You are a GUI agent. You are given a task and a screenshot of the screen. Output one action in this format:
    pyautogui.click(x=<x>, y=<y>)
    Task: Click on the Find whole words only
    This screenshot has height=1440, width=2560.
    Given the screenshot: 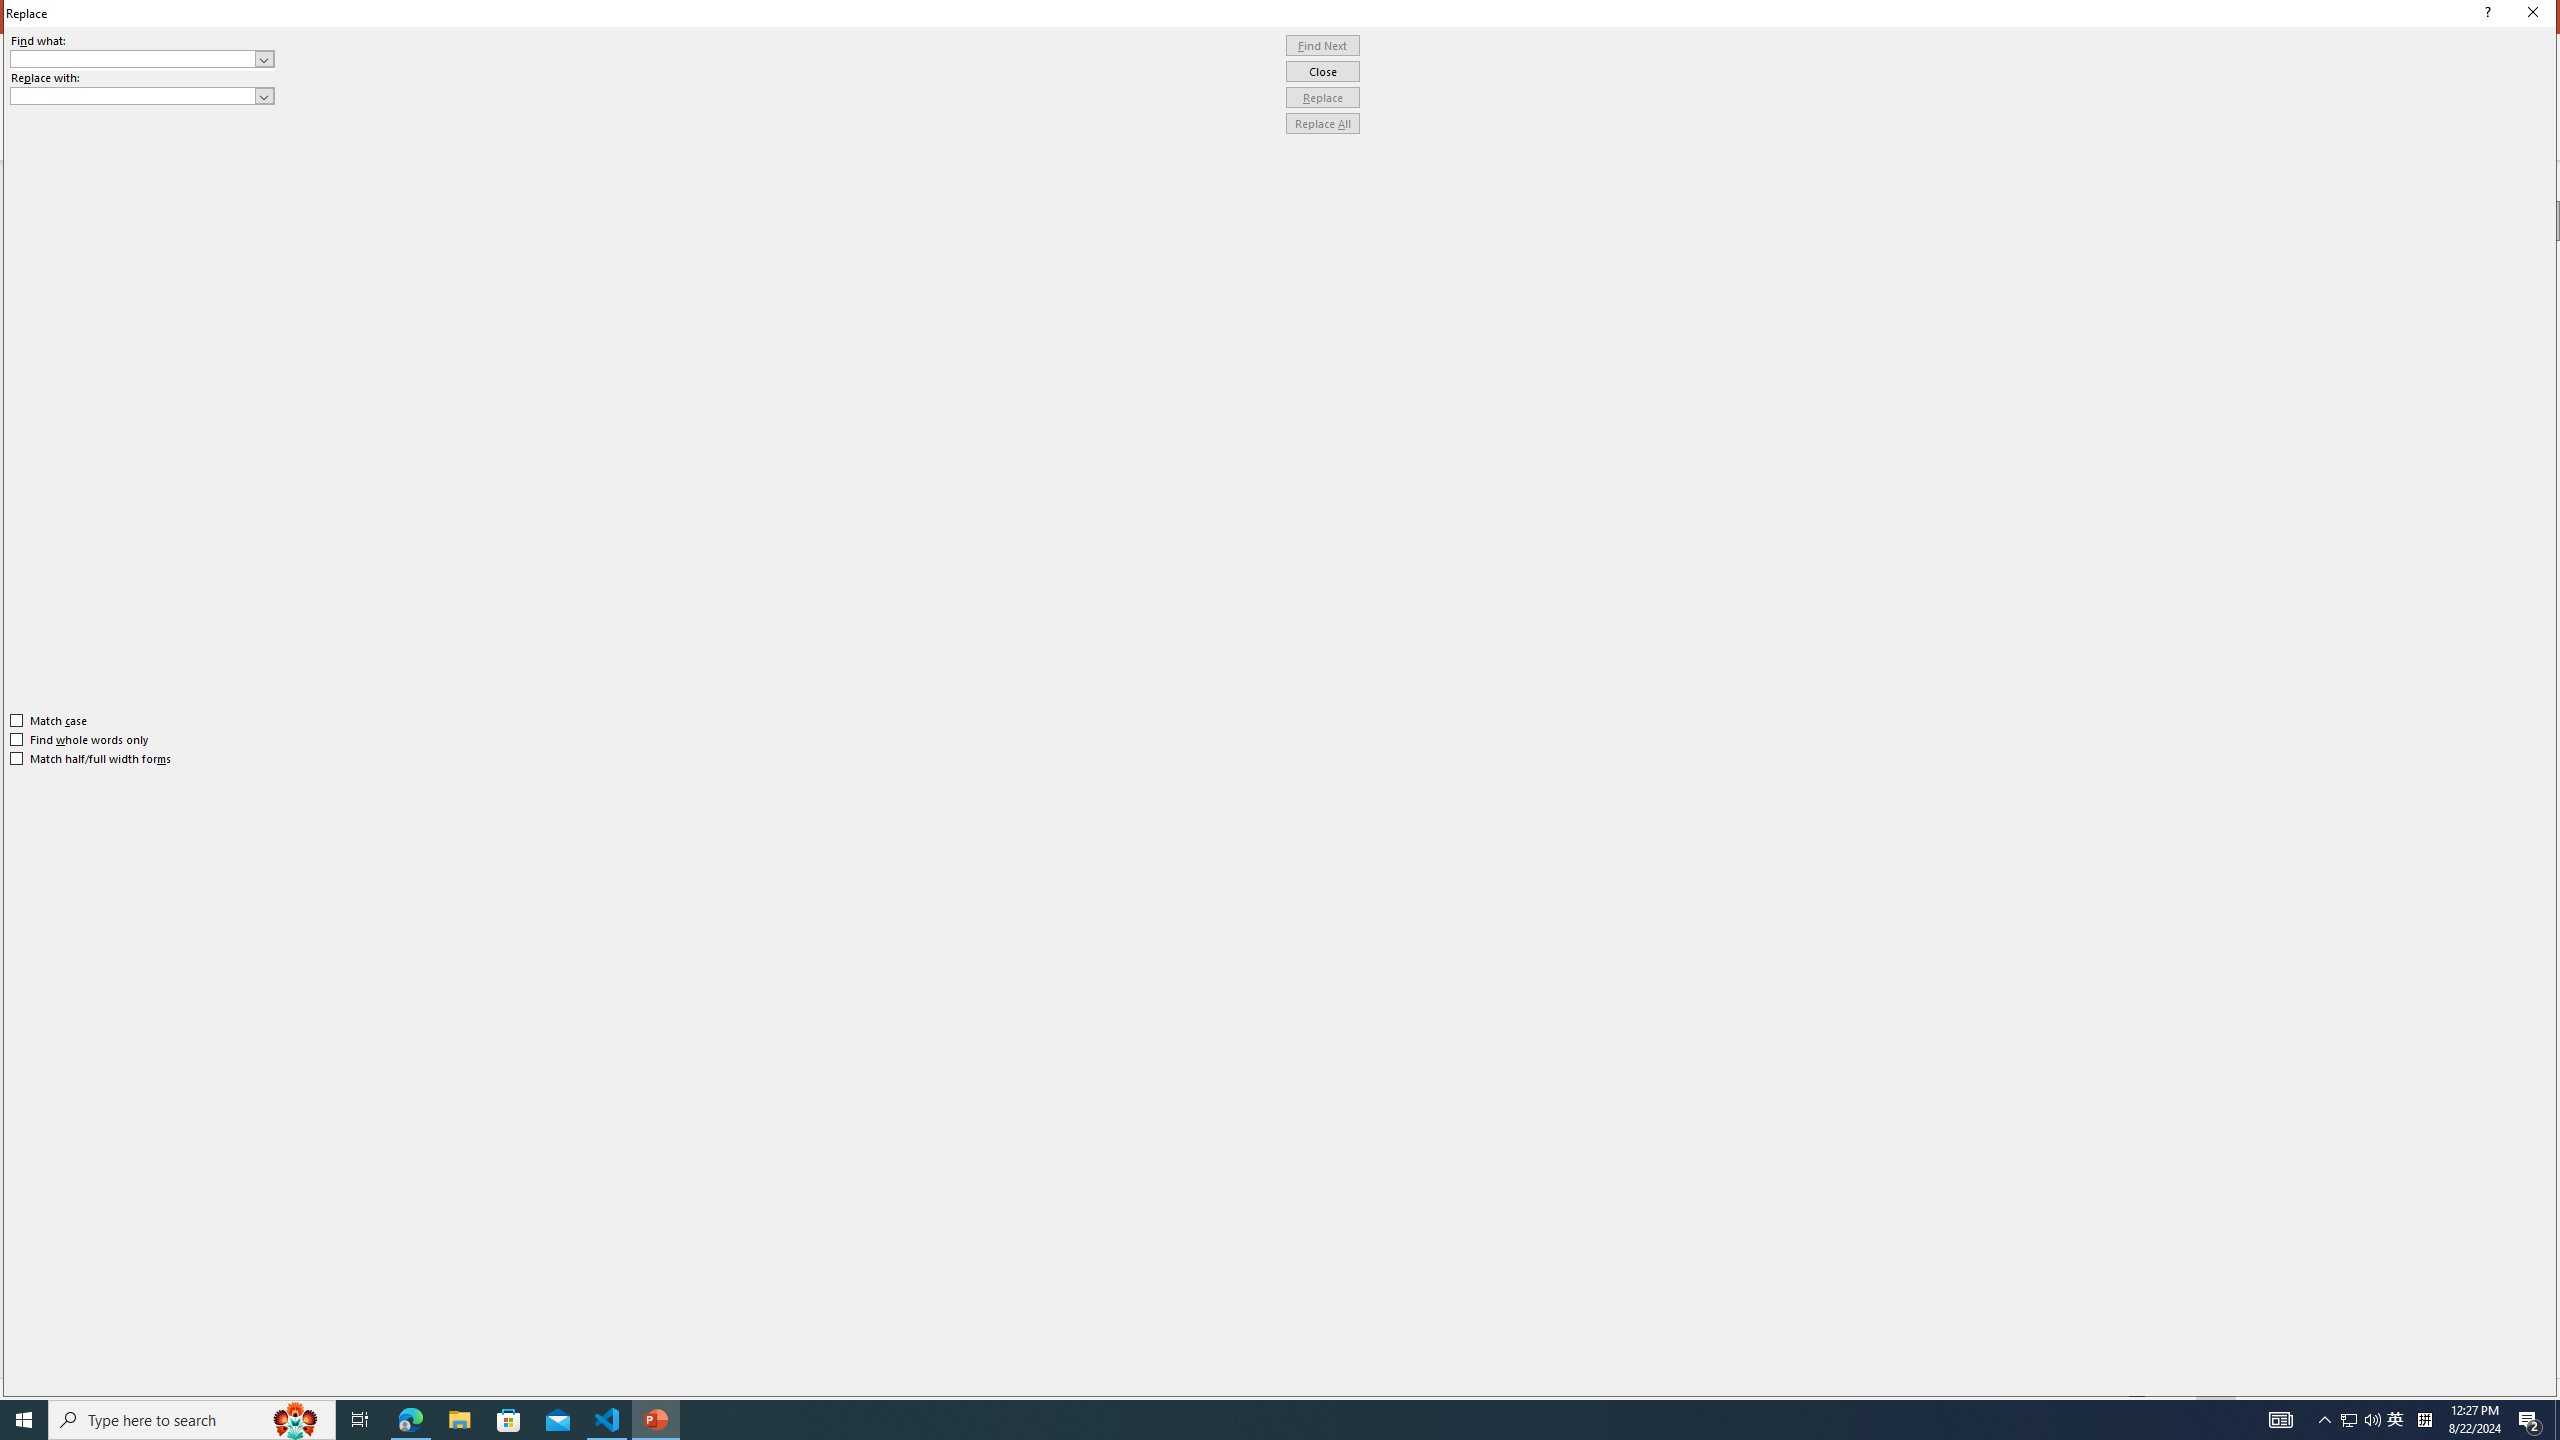 What is the action you would take?
    pyautogui.click(x=80, y=739)
    